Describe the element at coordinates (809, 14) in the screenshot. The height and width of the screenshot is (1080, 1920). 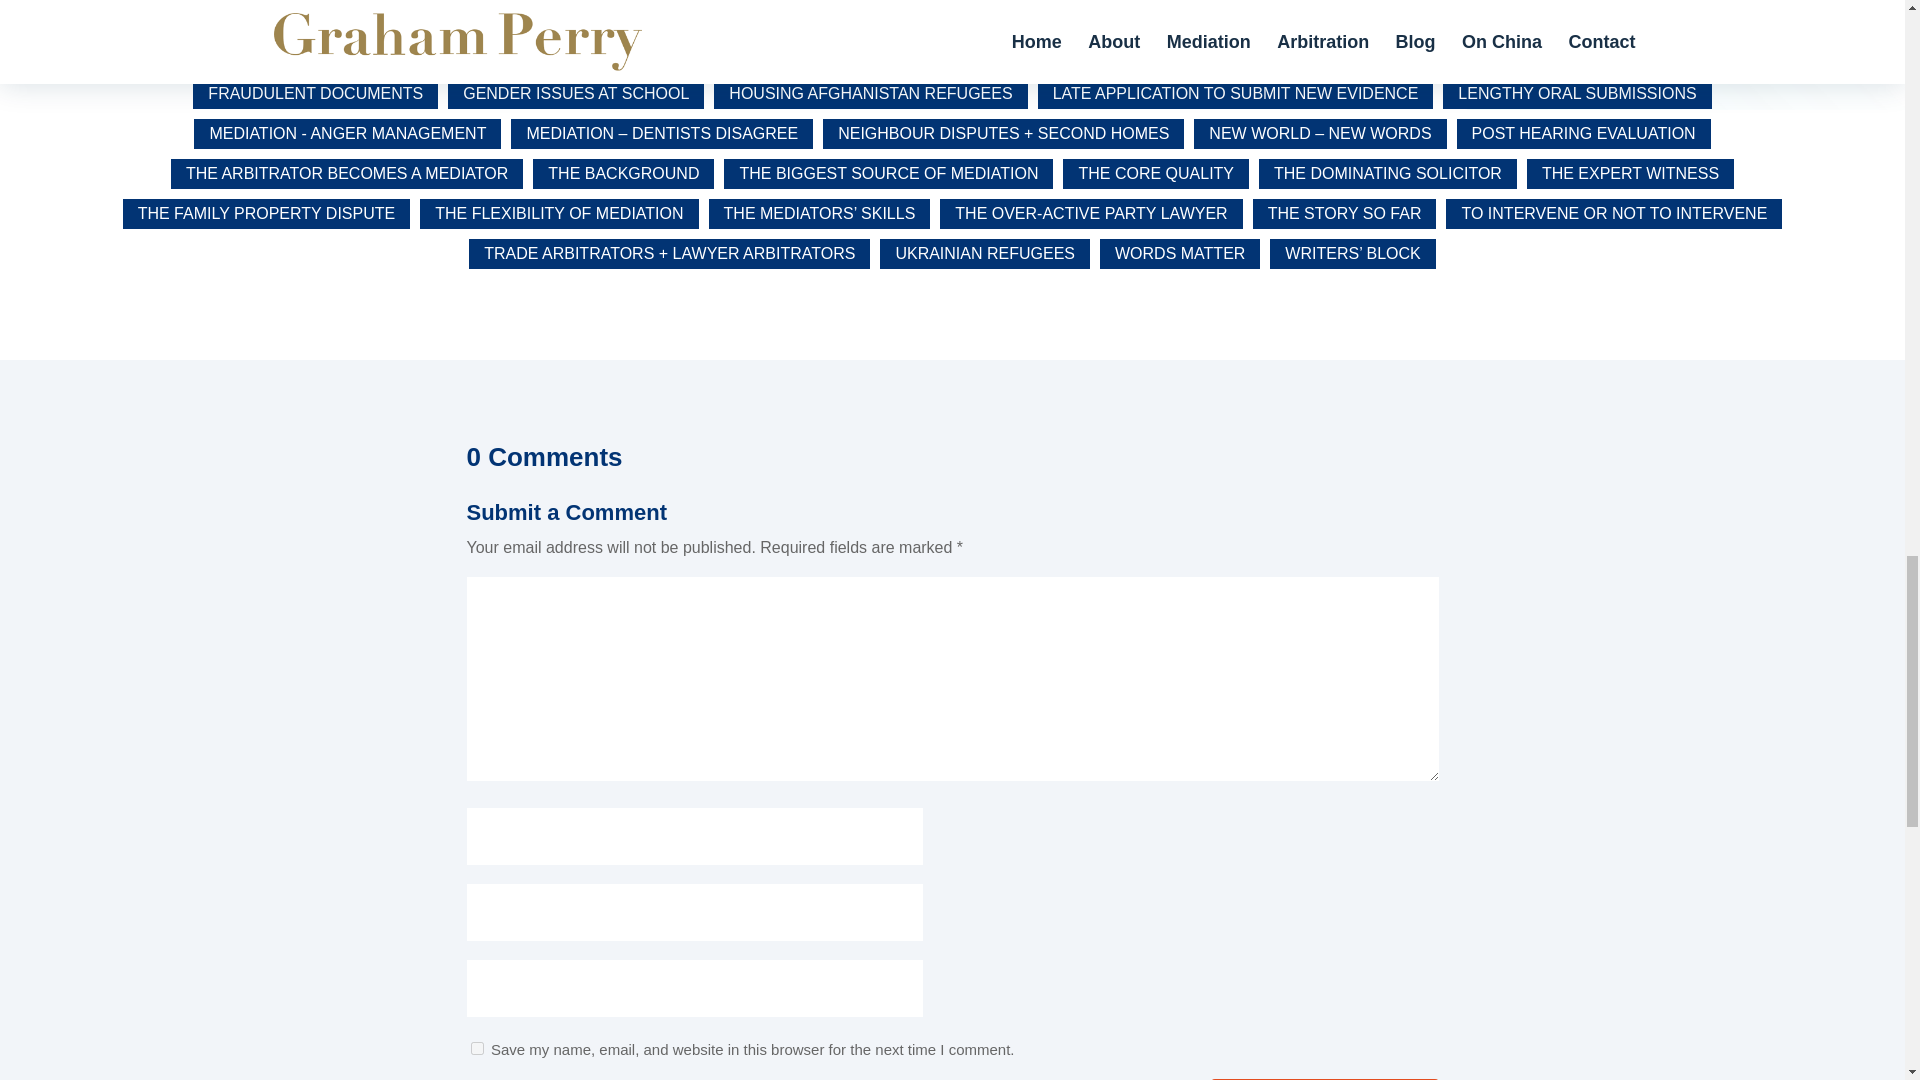
I see `ANGER MANAGEMENT` at that location.